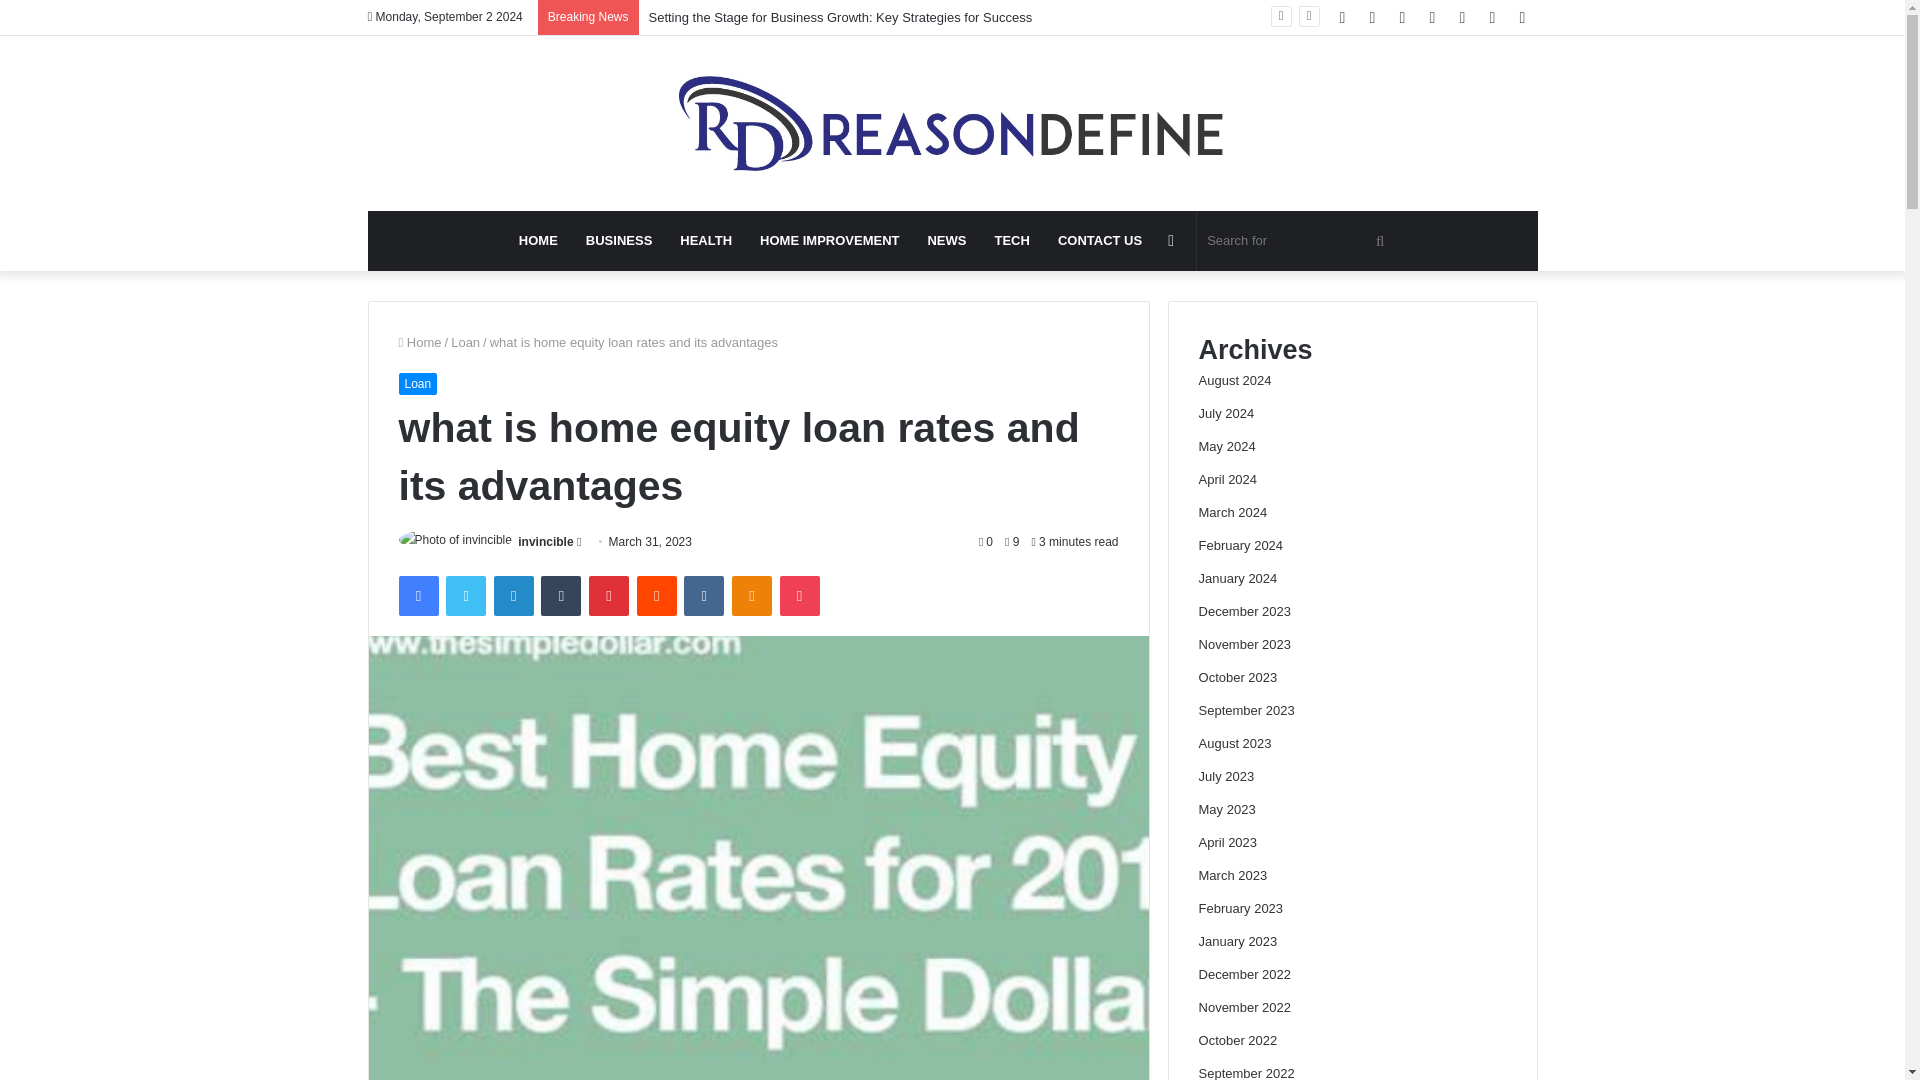  What do you see at coordinates (1100, 240) in the screenshot?
I see `CONTACT US` at bounding box center [1100, 240].